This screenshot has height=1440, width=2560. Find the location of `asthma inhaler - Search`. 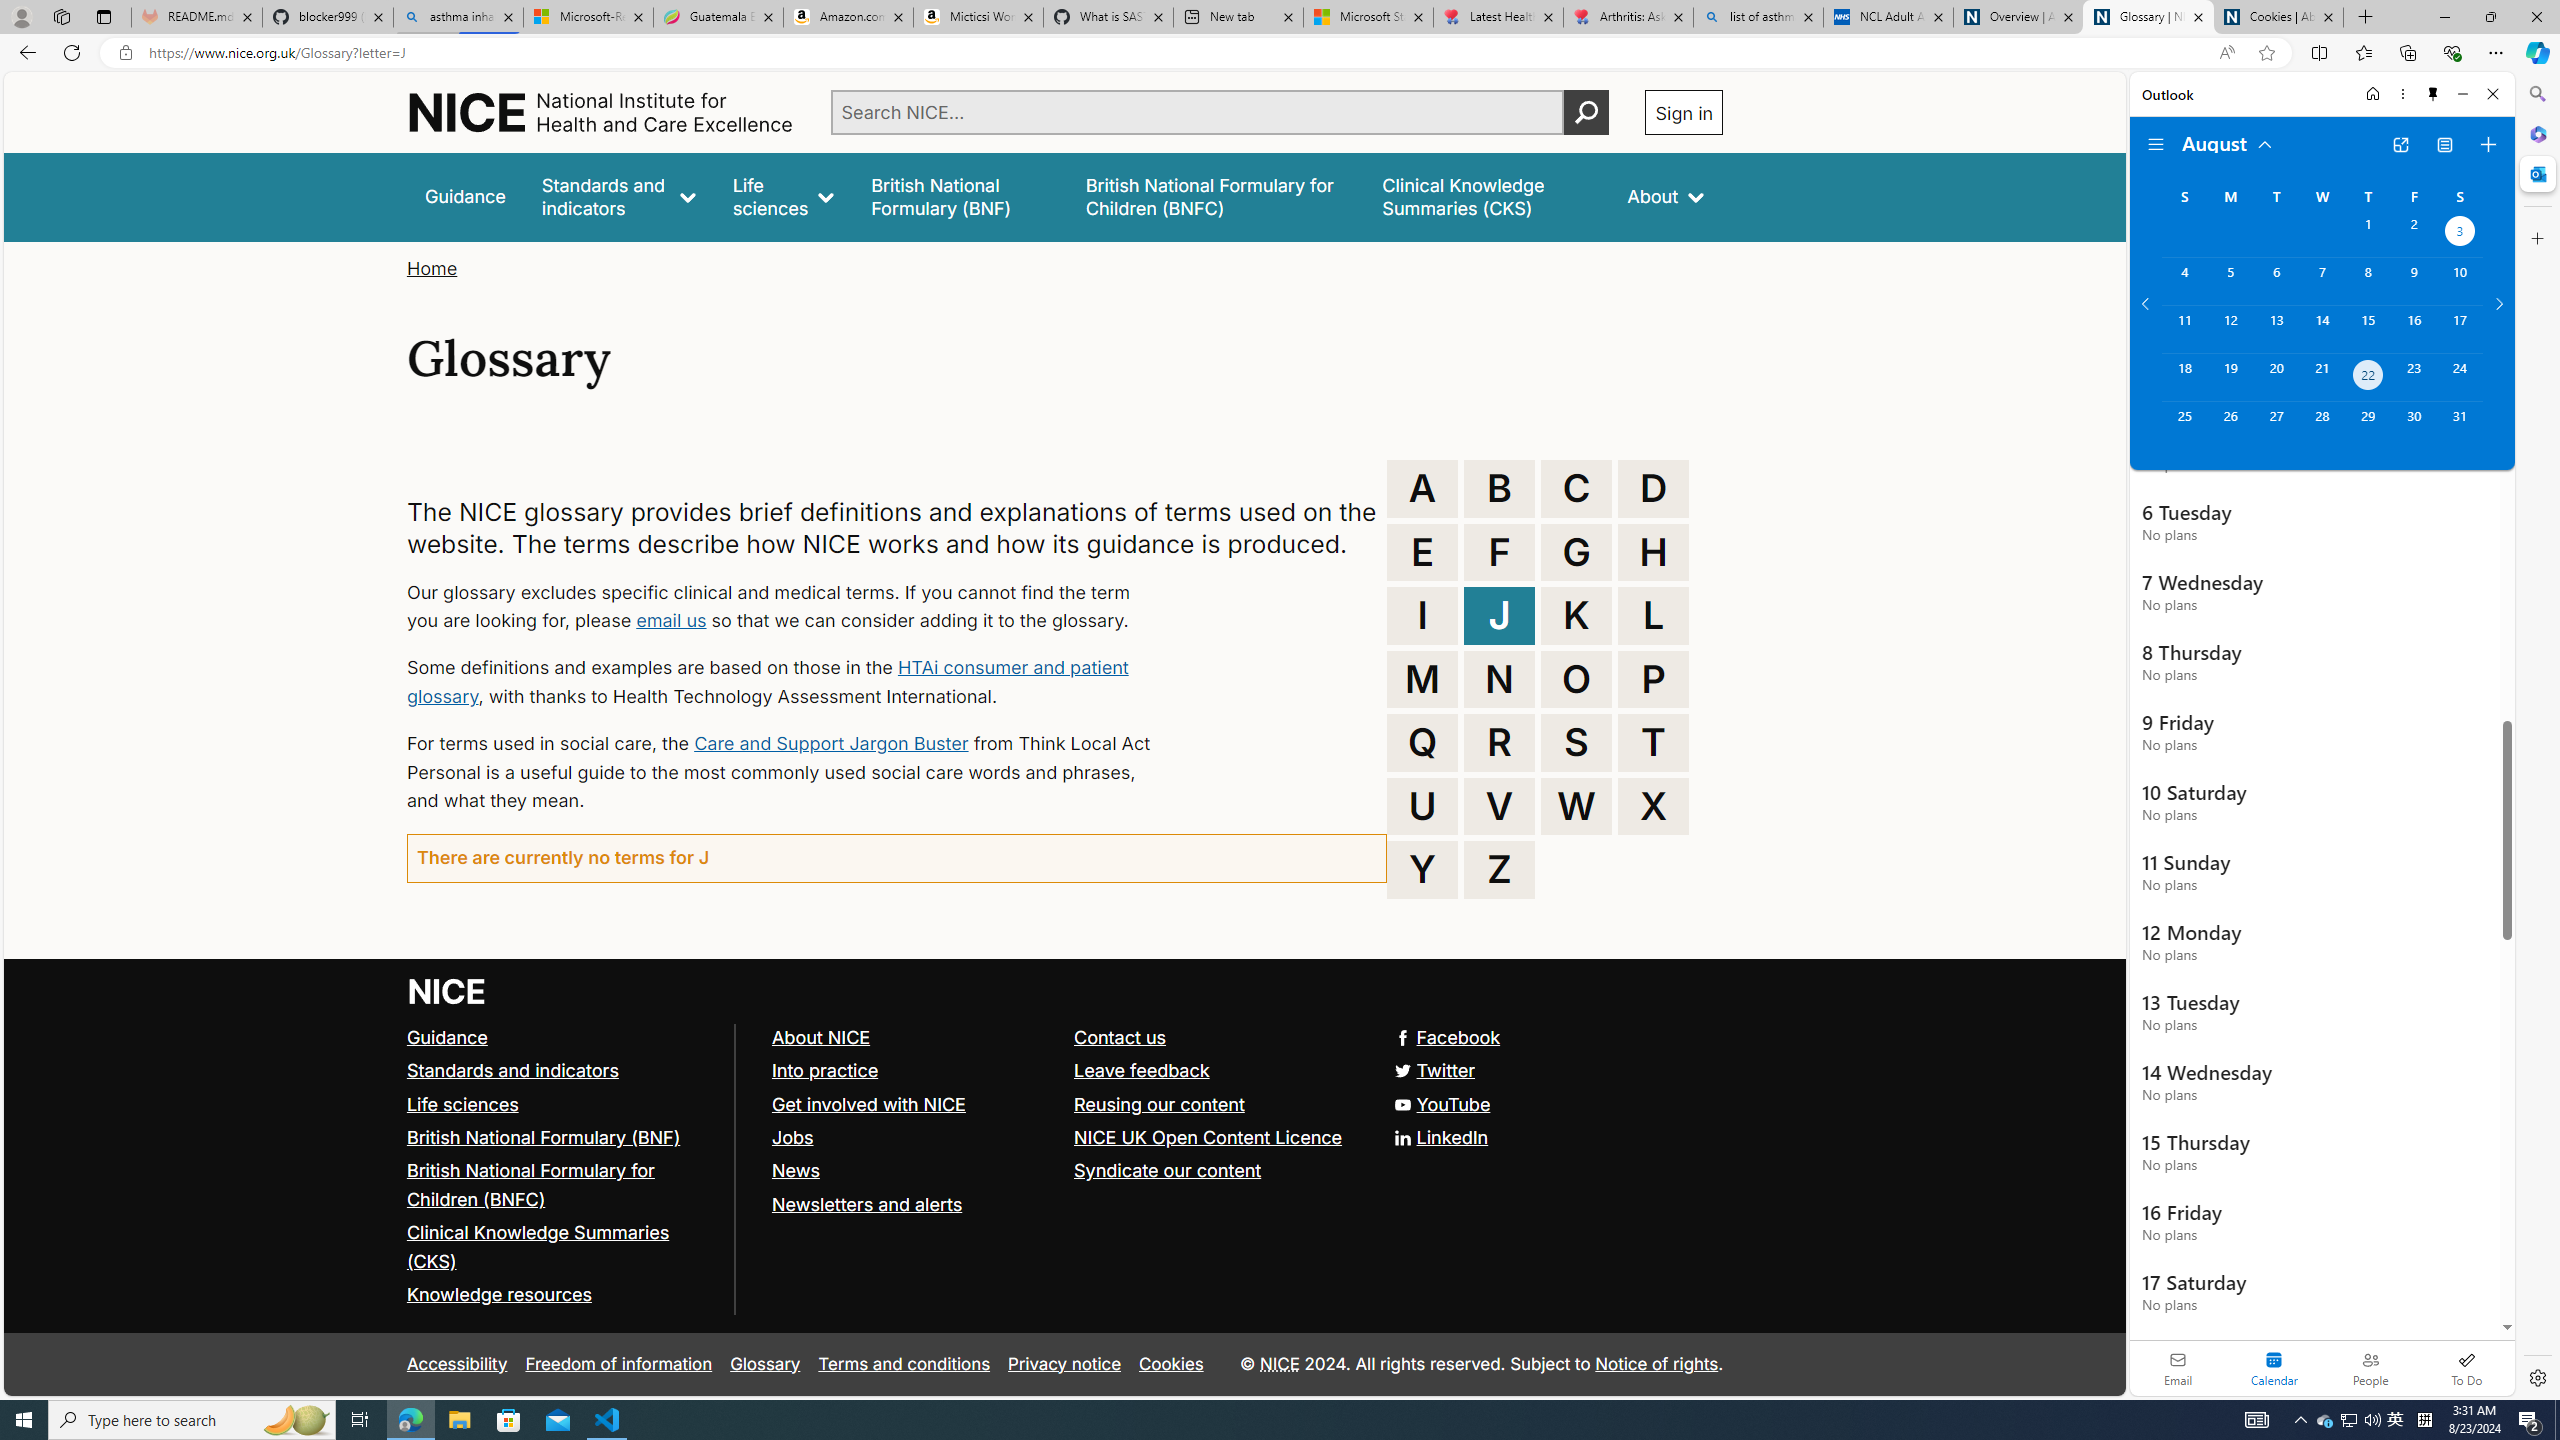

asthma inhaler - Search is located at coordinates (458, 17).